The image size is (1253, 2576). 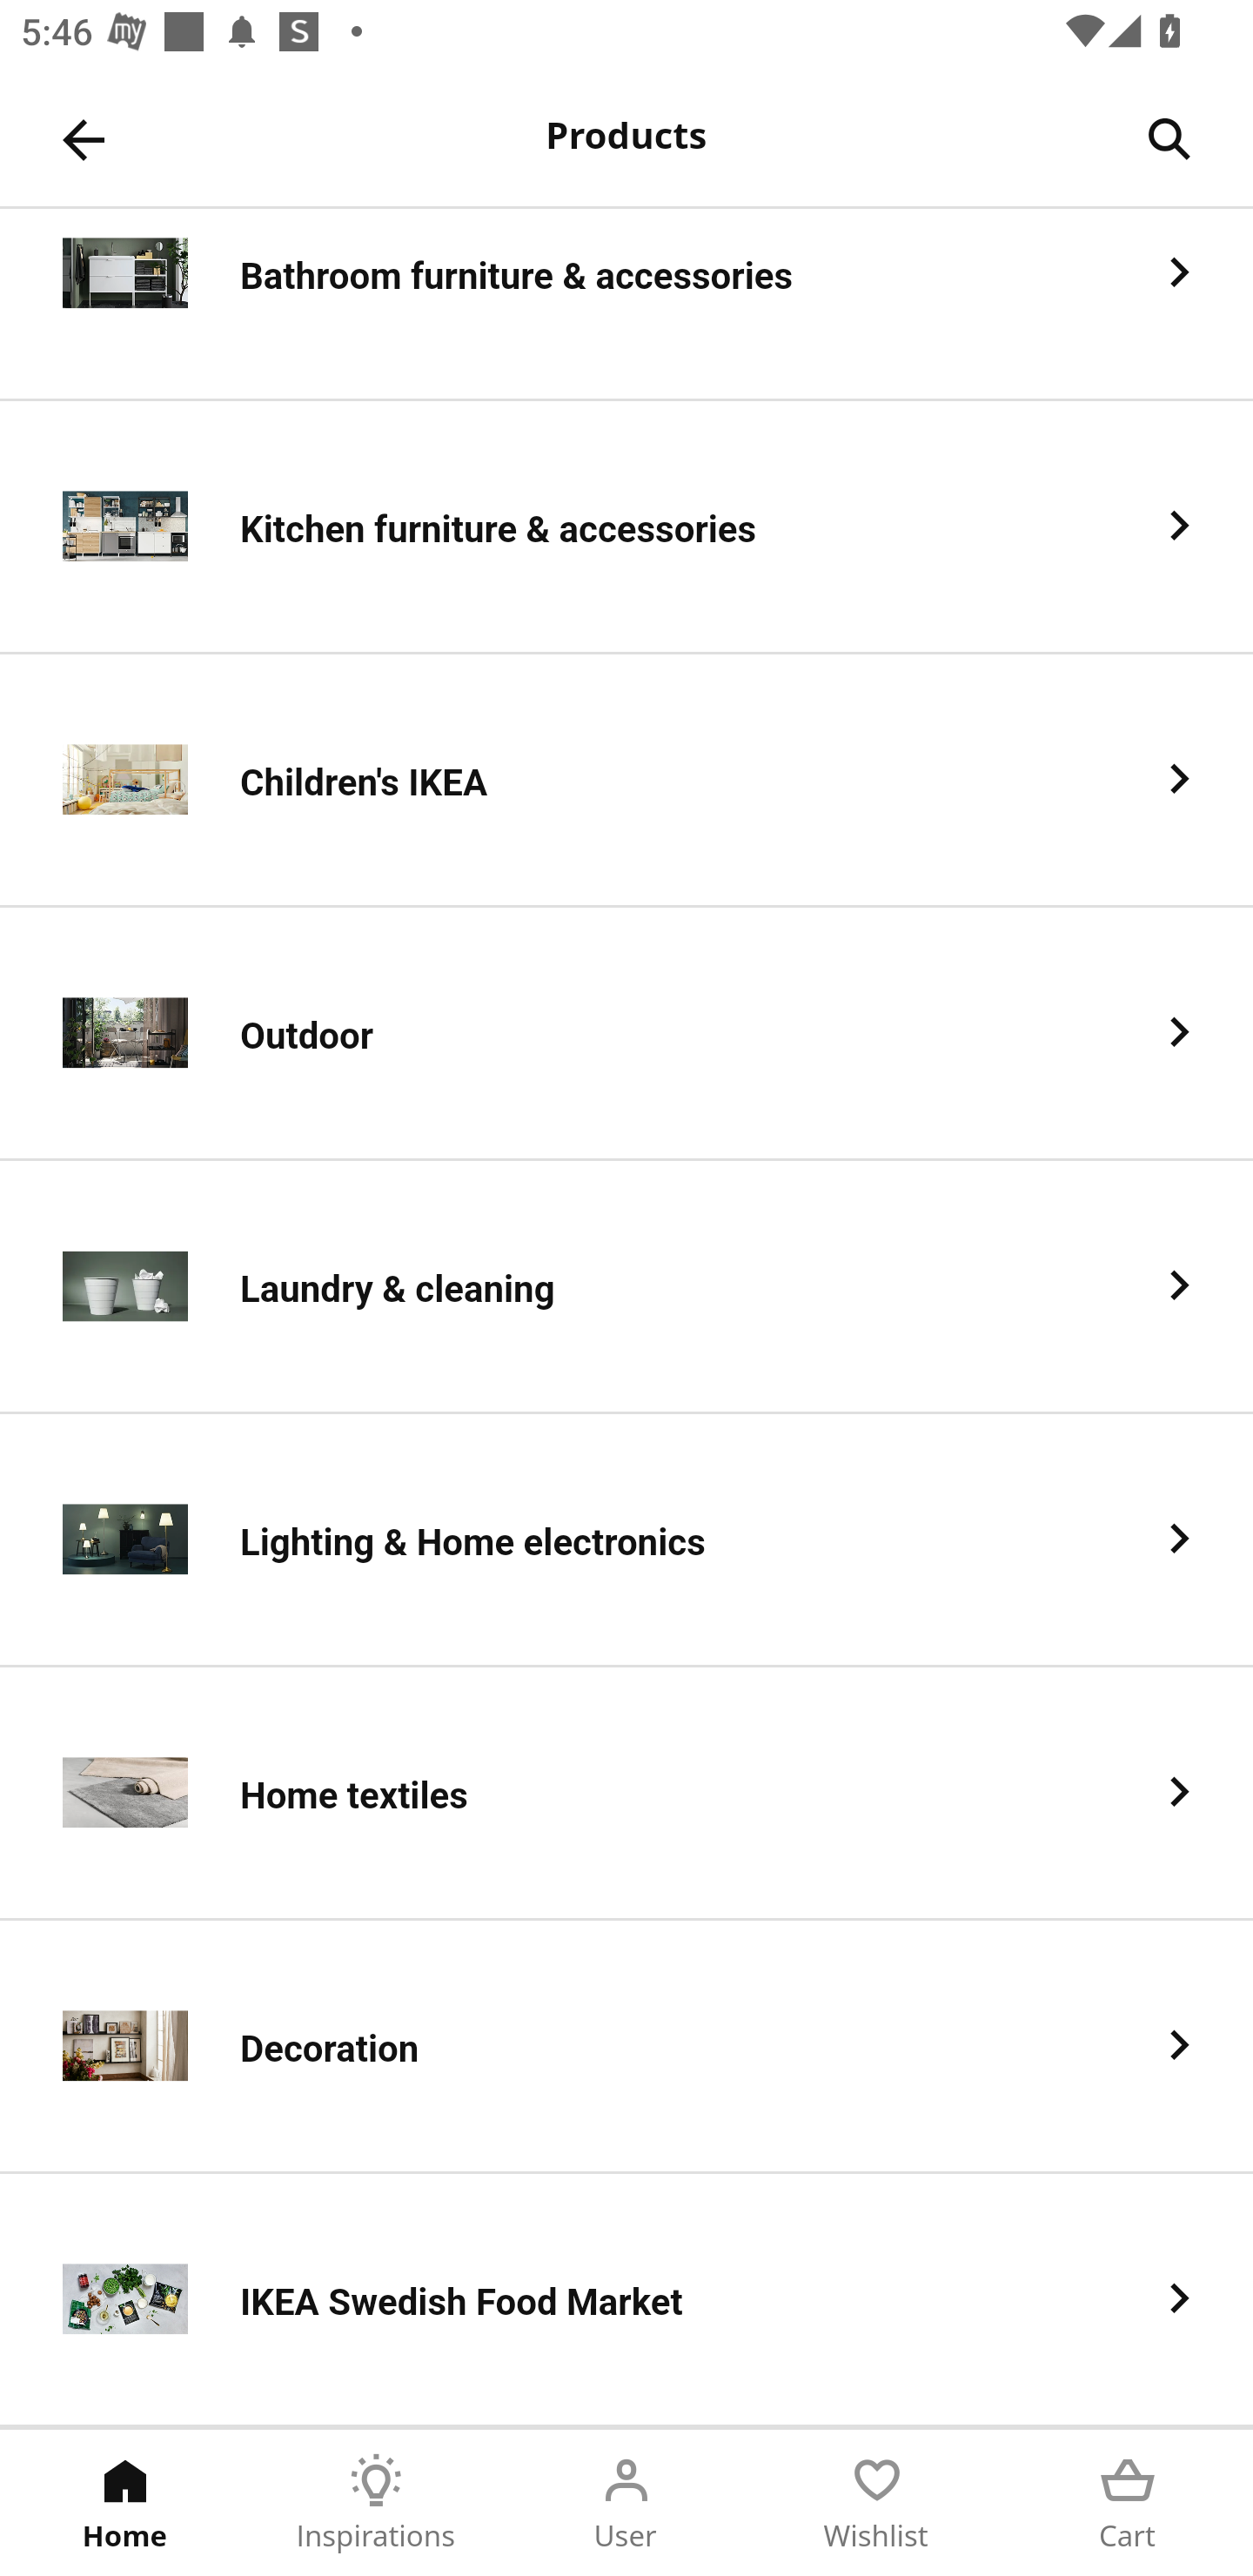 What do you see at coordinates (626, 1034) in the screenshot?
I see `Outdoor` at bounding box center [626, 1034].